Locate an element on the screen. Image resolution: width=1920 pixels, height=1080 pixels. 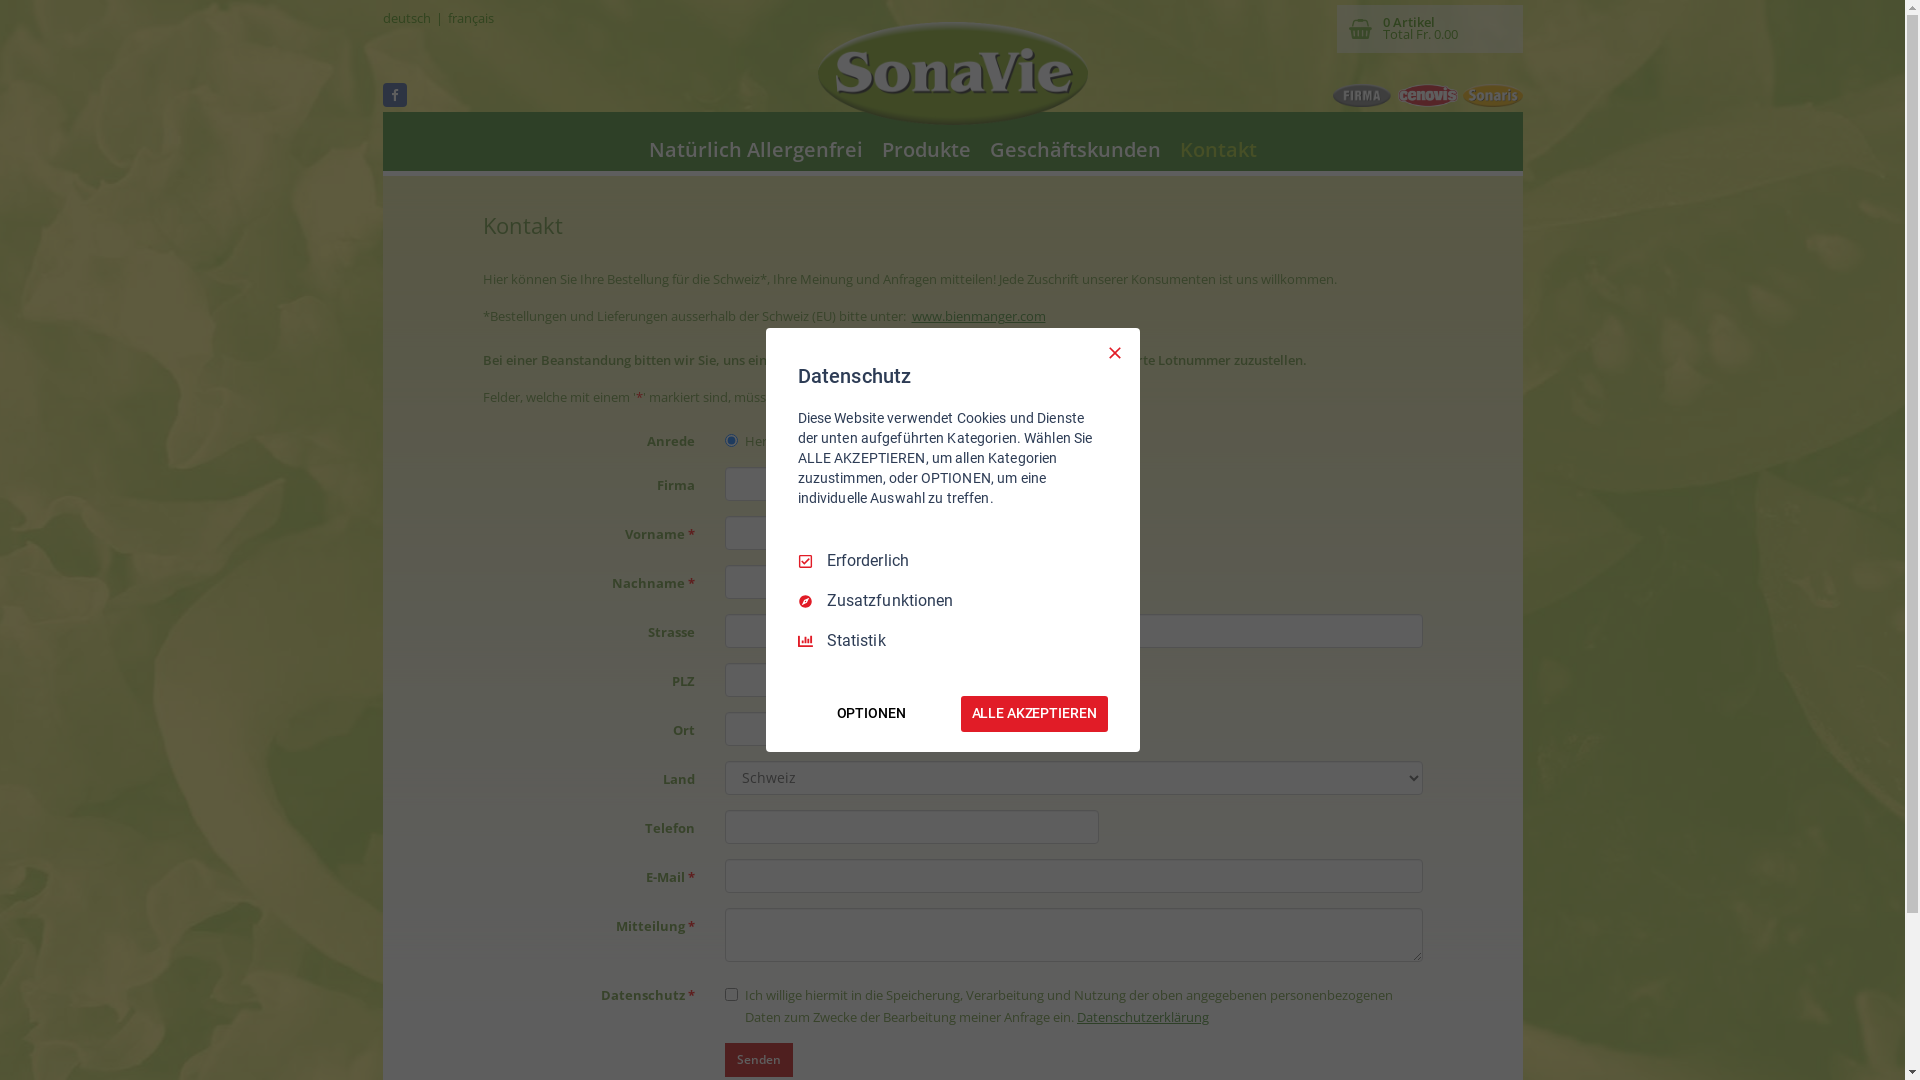
Sonaris is located at coordinates (1492, 96).